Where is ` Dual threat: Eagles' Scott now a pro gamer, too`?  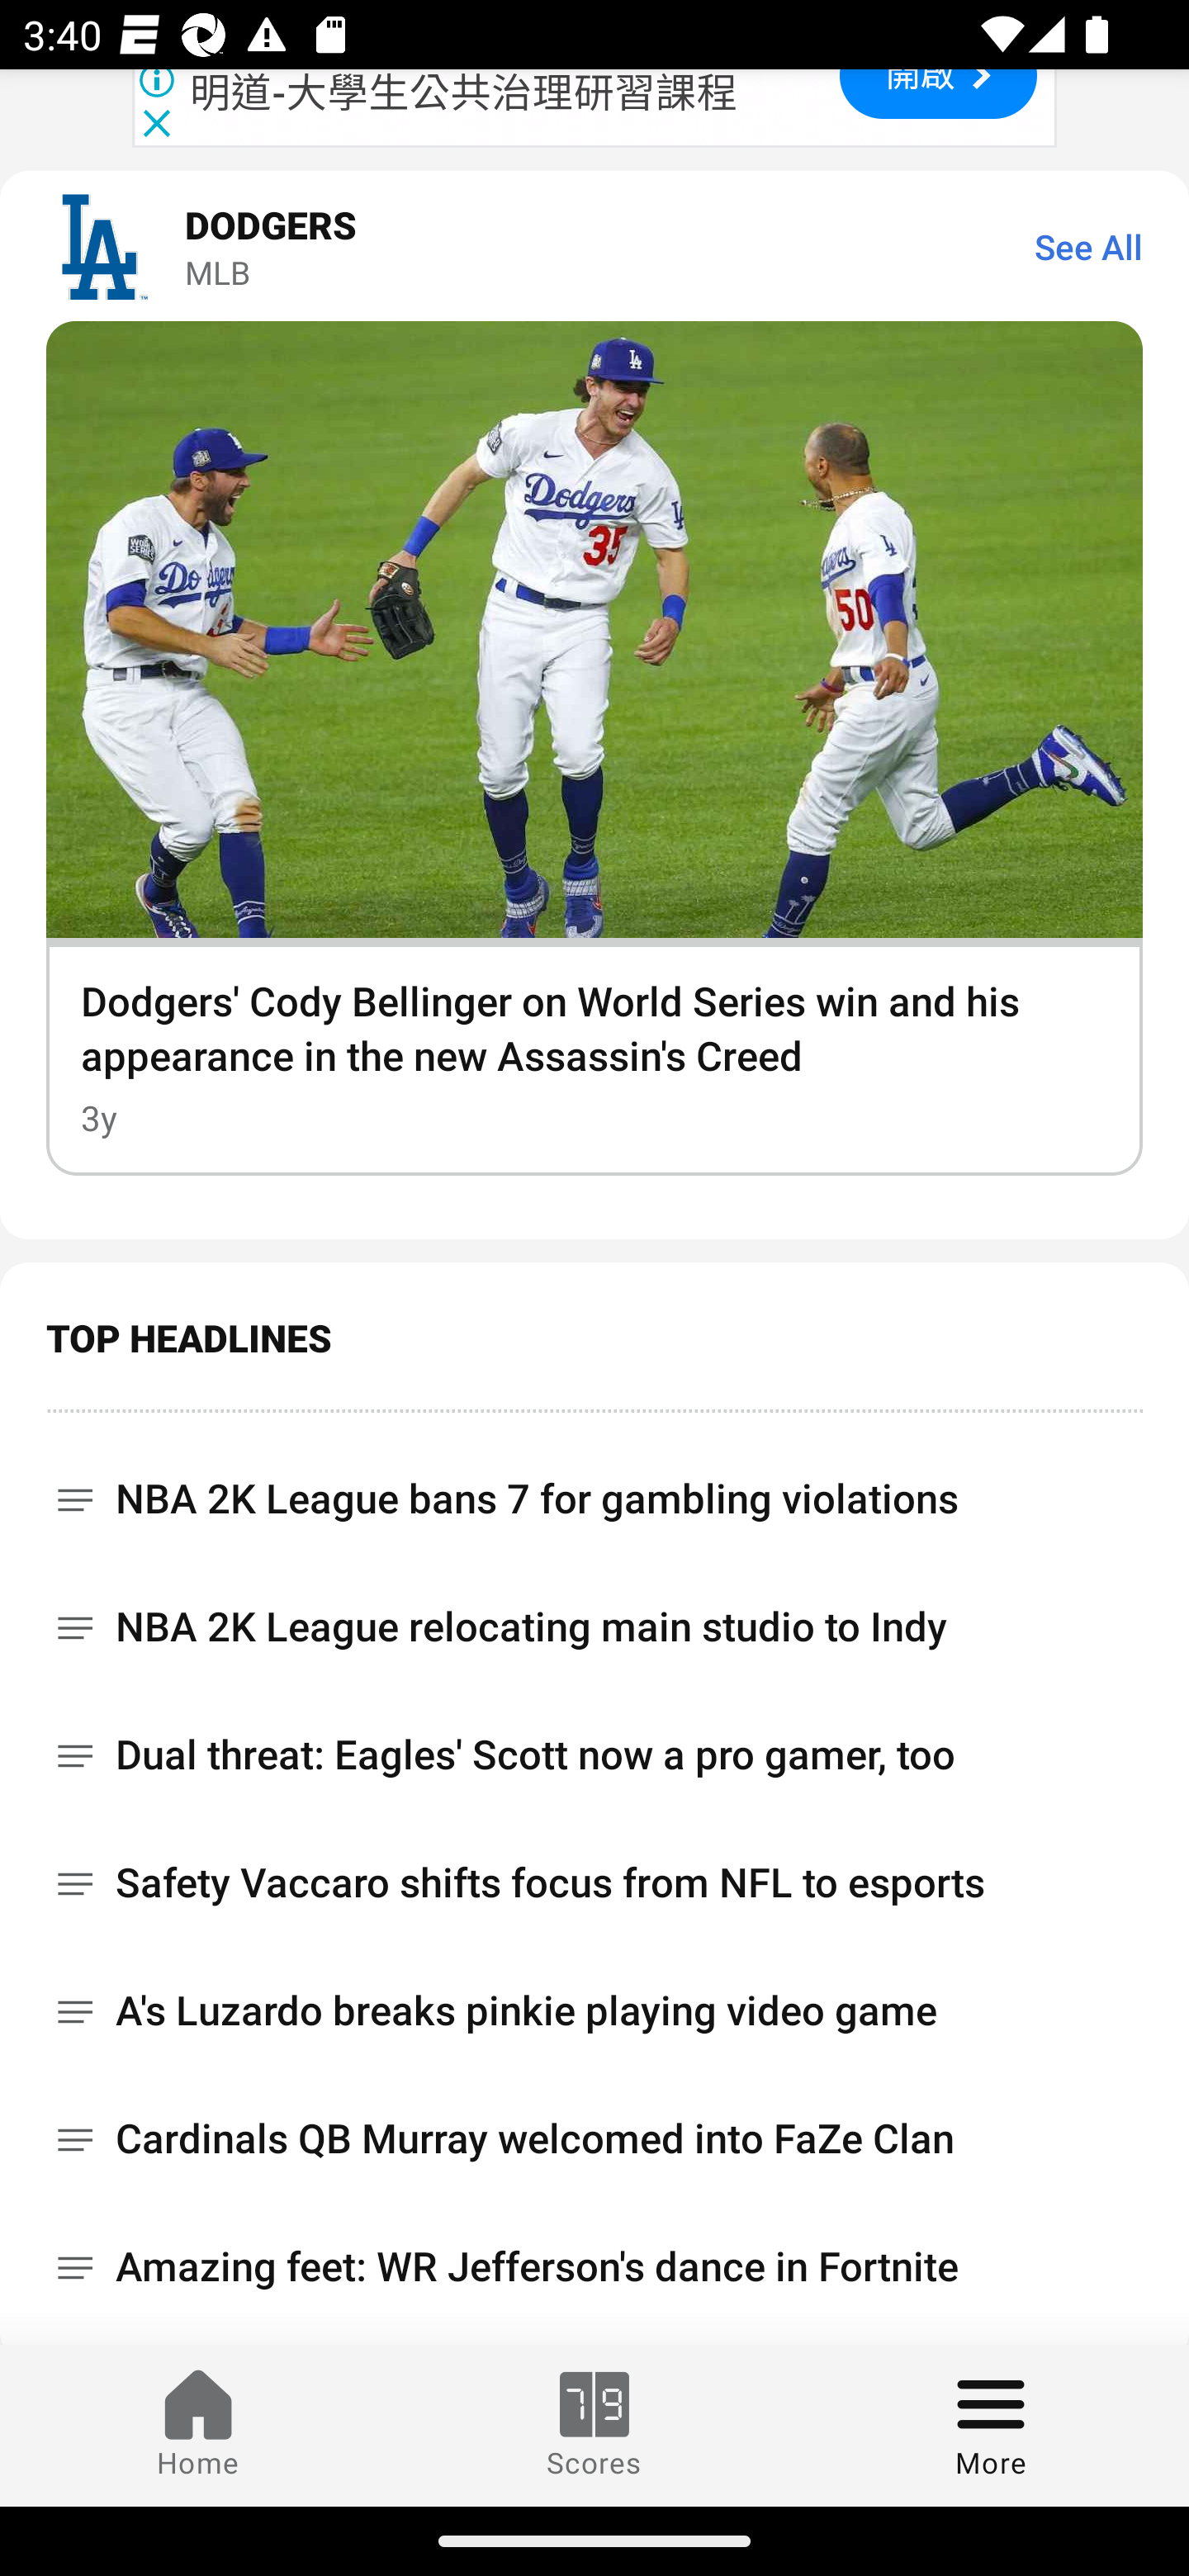
 Dual threat: Eagles' Scott now a pro gamer, too is located at coordinates (594, 1755).